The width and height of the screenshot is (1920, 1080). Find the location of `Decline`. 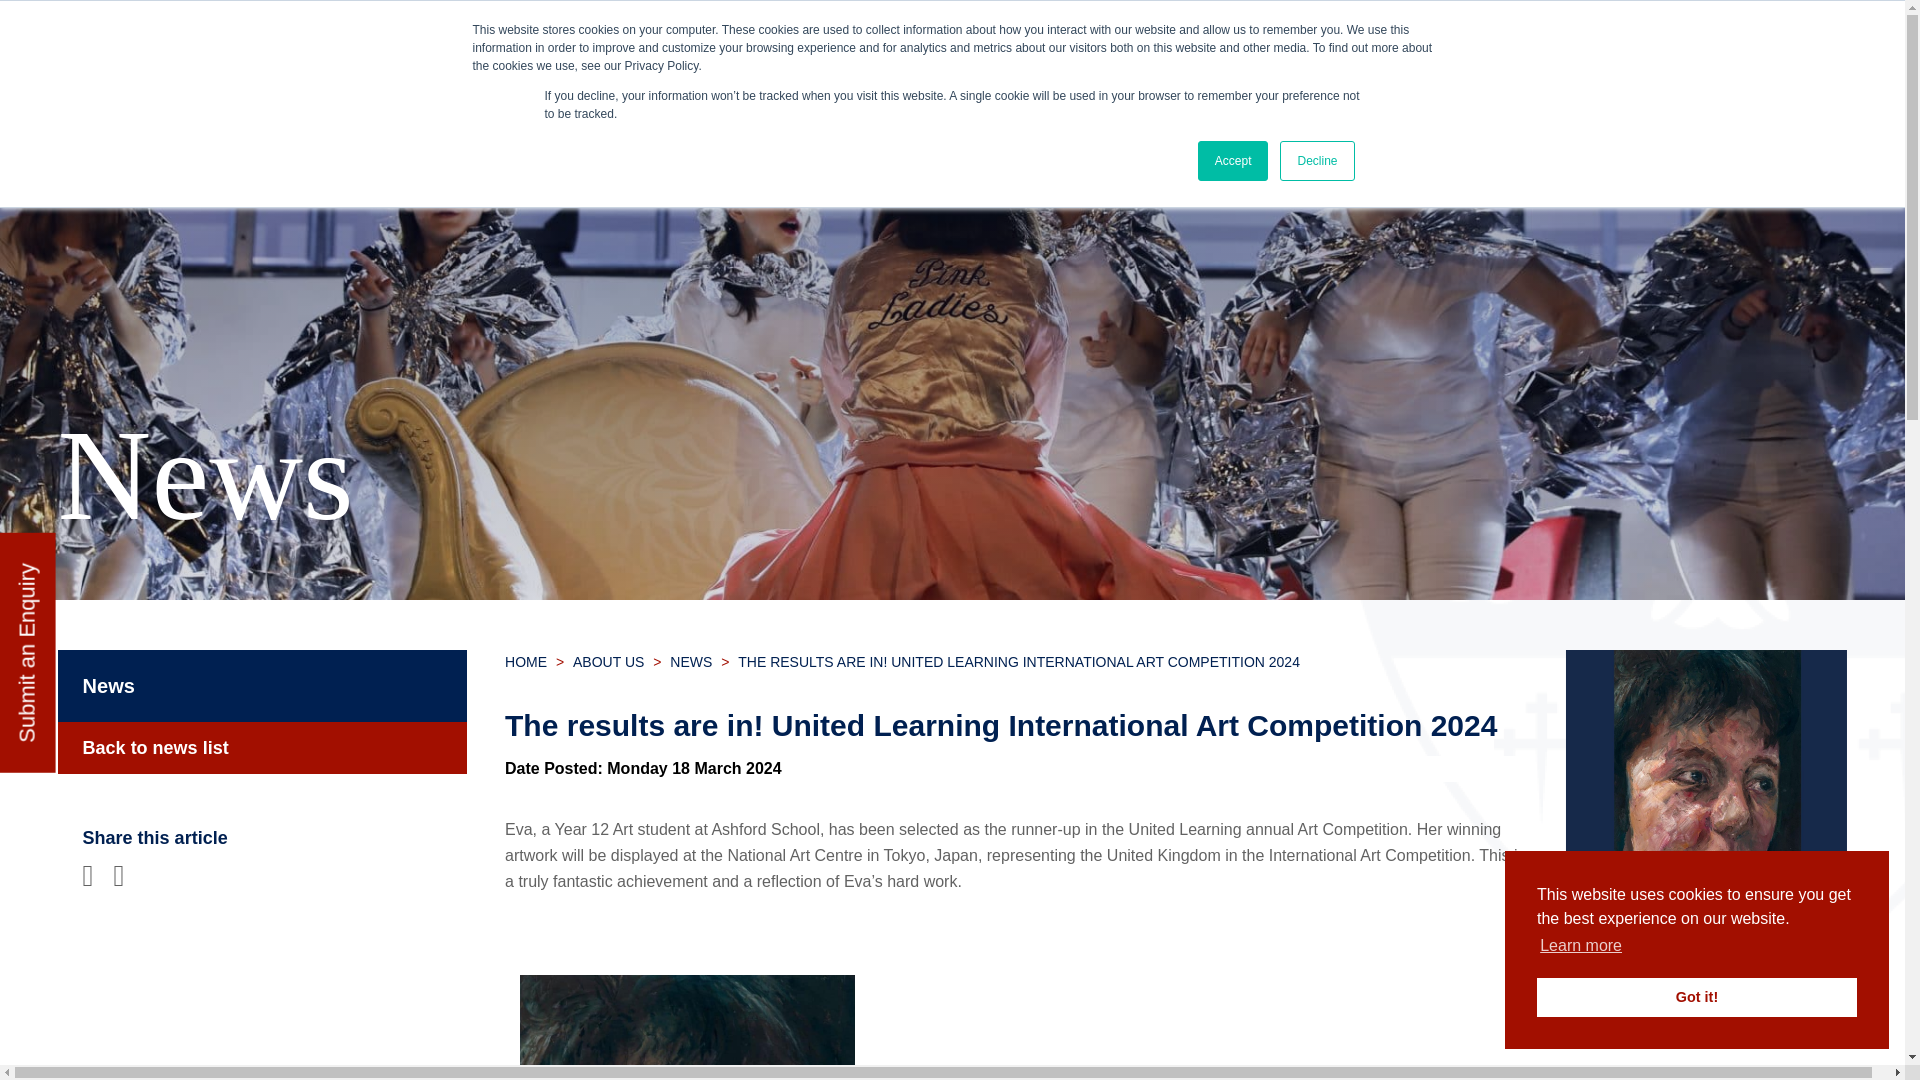

Decline is located at coordinates (1316, 161).